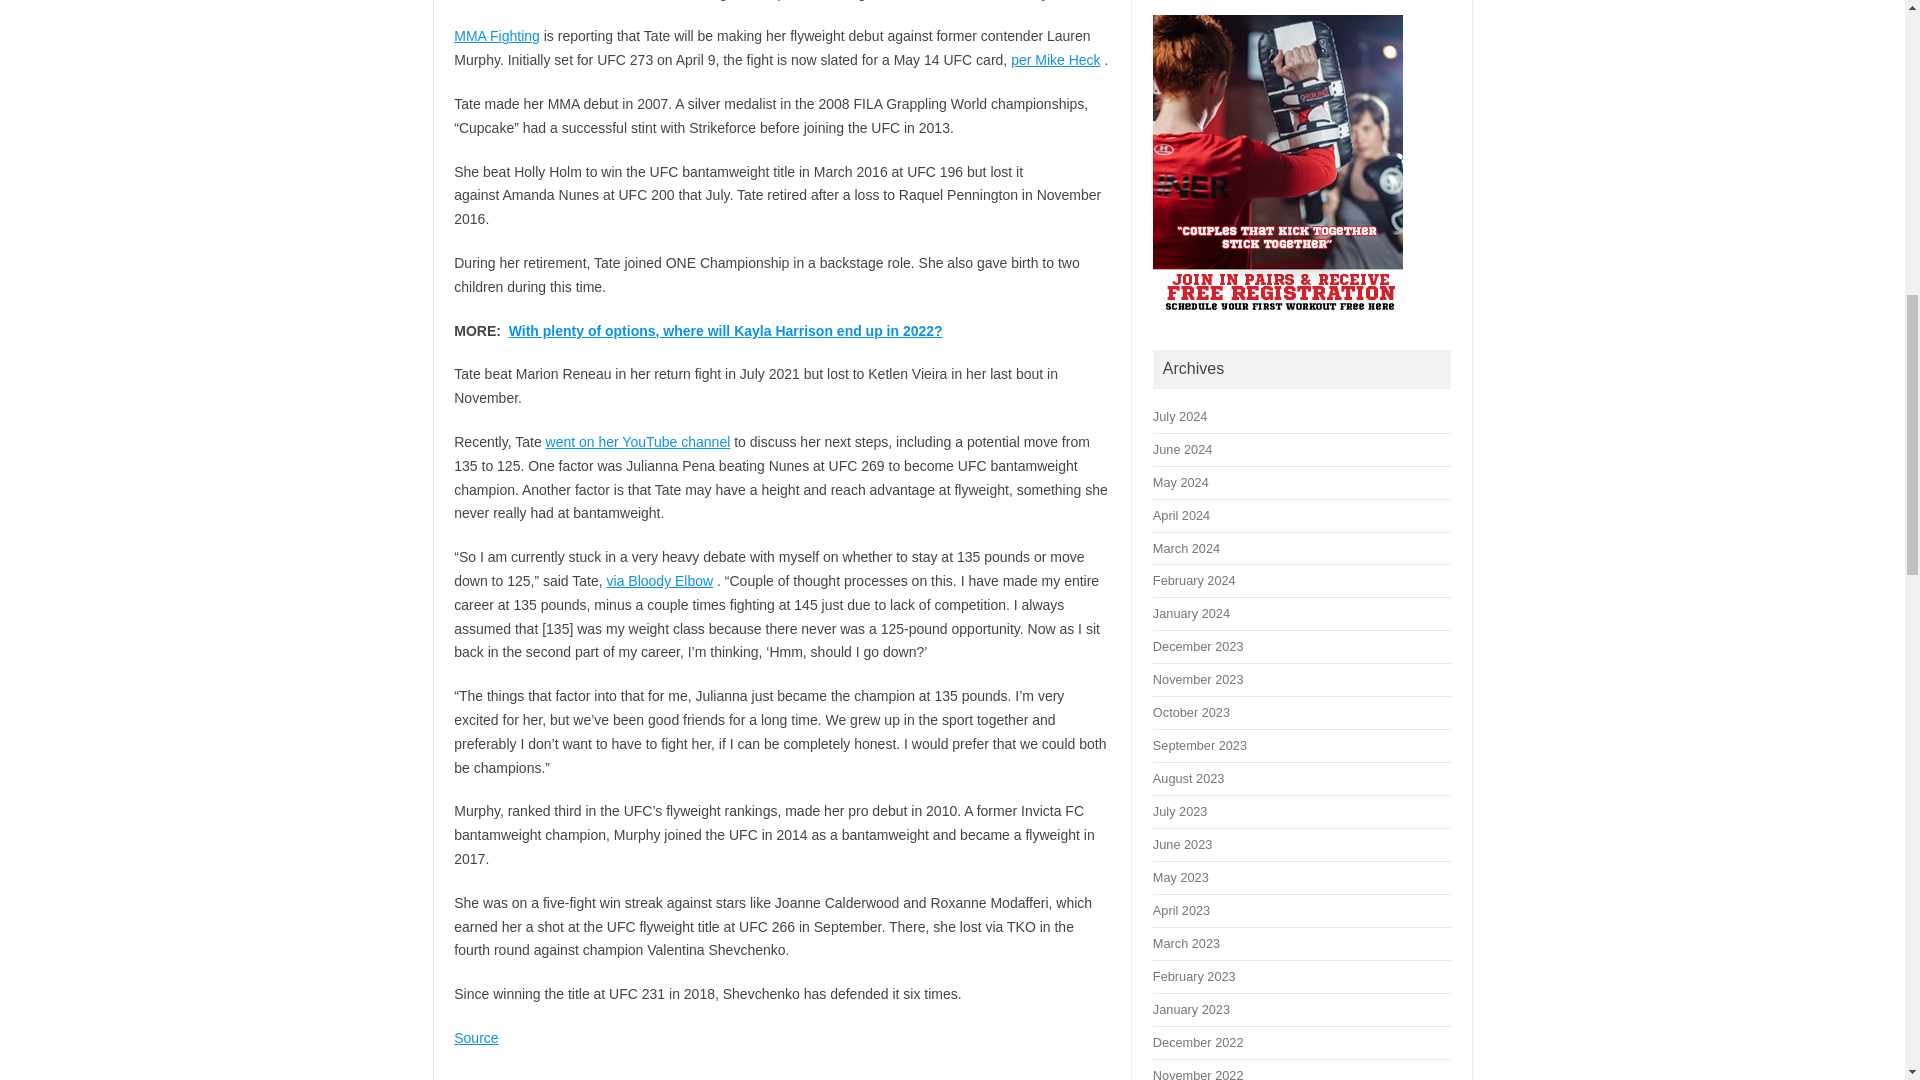  What do you see at coordinates (1186, 548) in the screenshot?
I see `March 2024` at bounding box center [1186, 548].